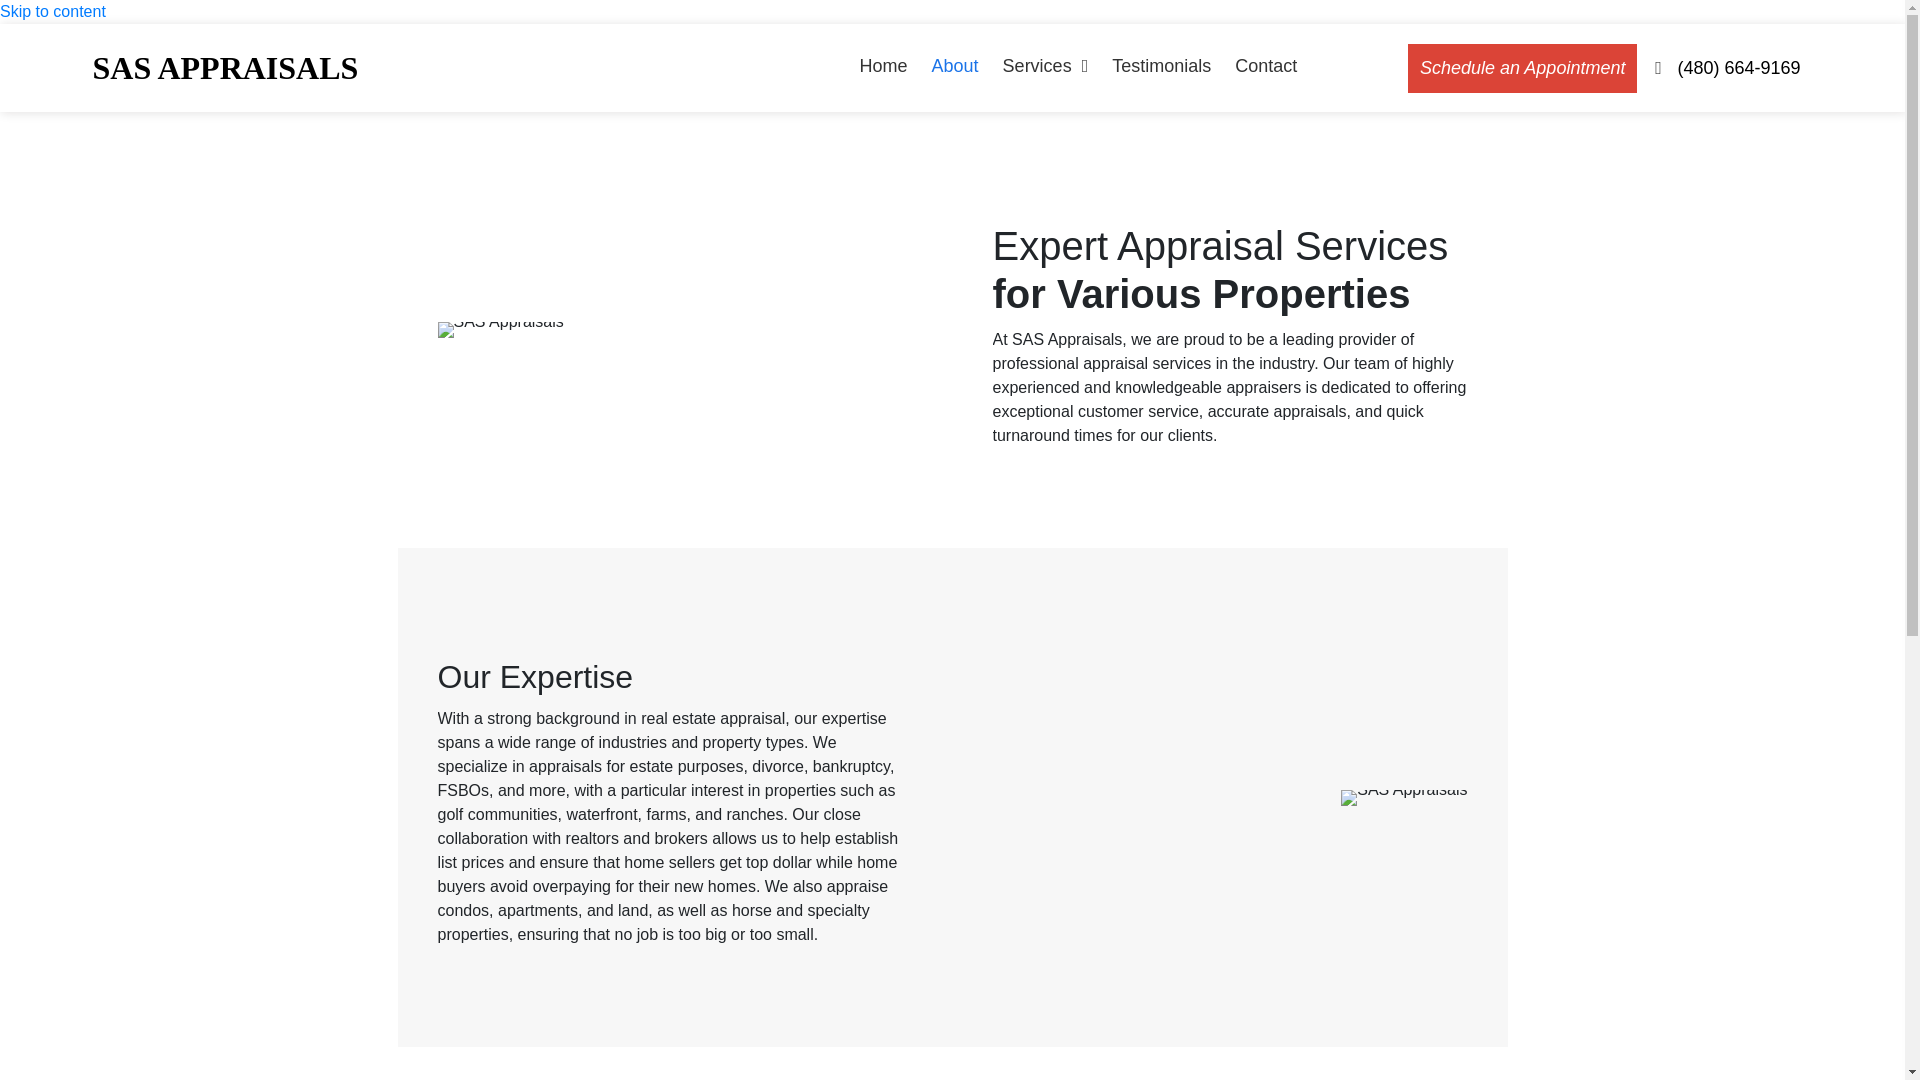  Describe the element at coordinates (500, 330) in the screenshot. I see `SAS Appraisals` at that location.